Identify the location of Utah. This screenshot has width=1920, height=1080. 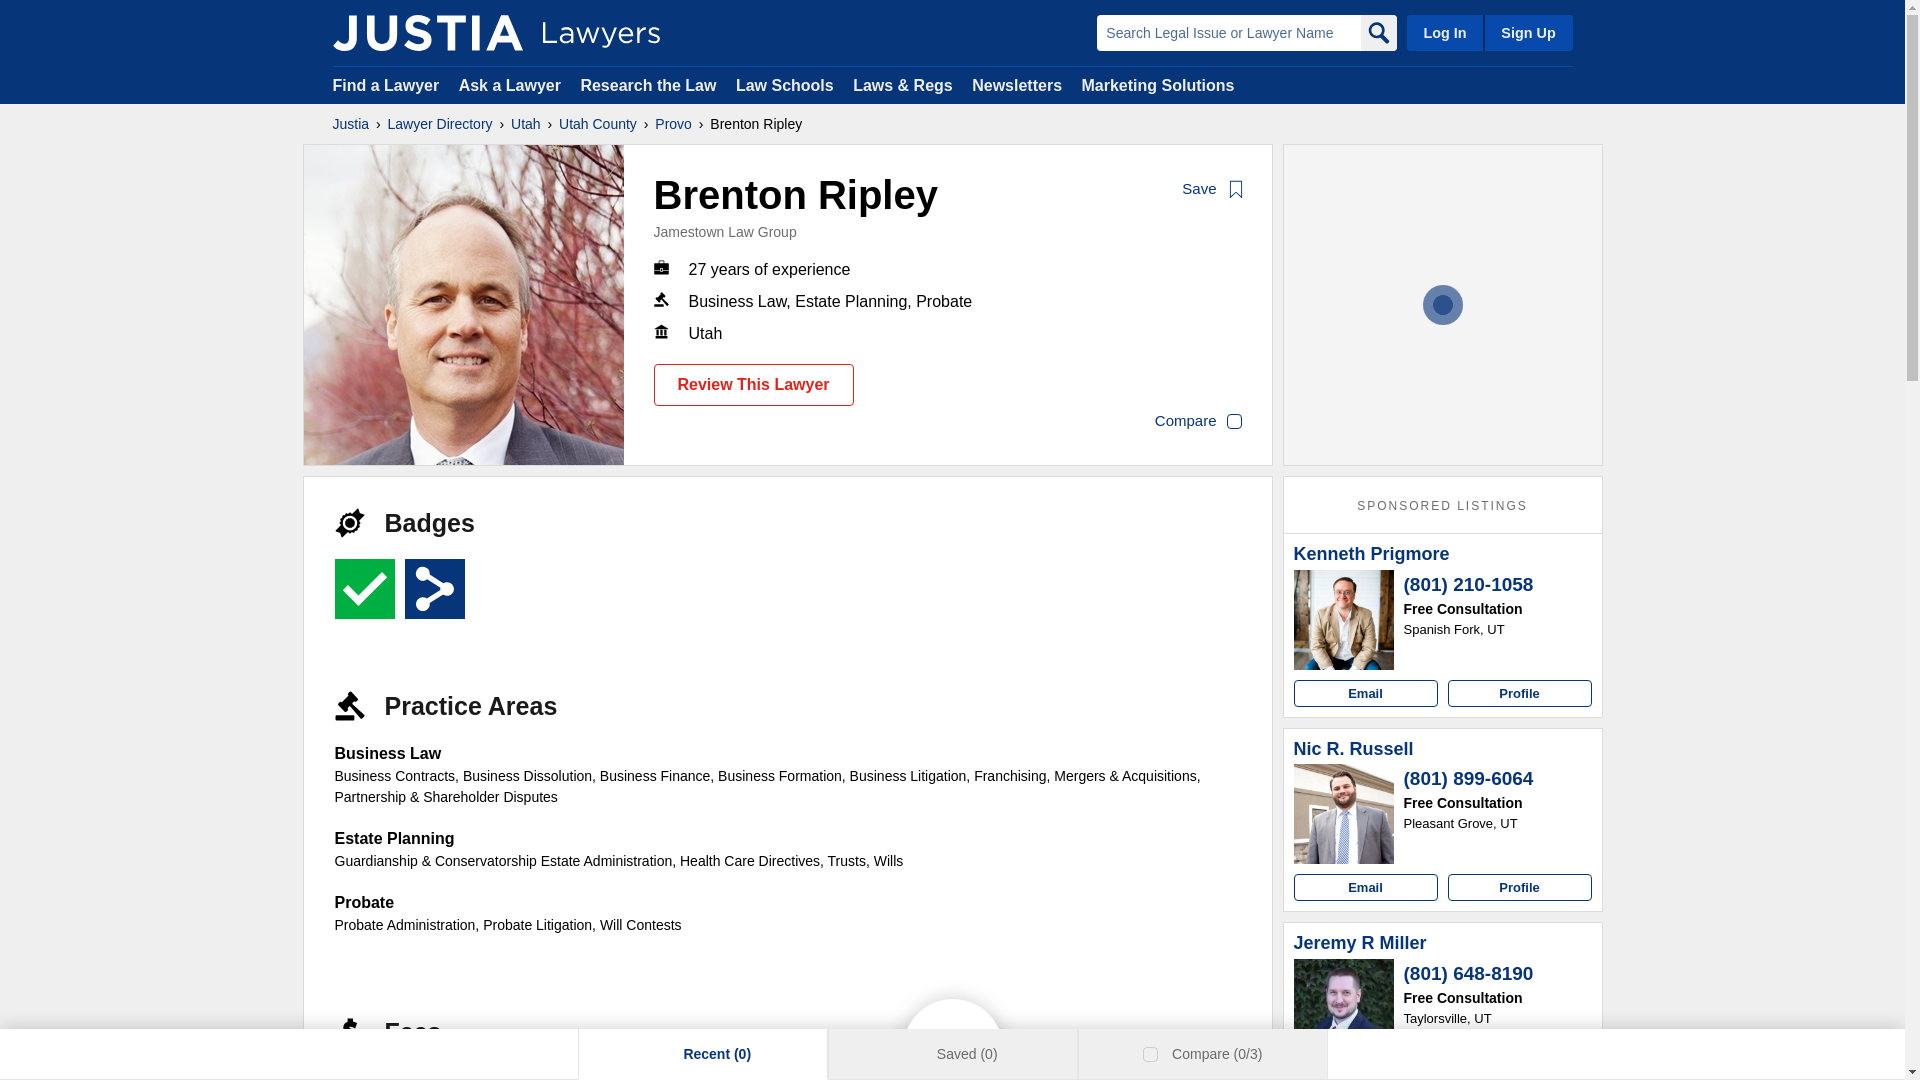
(526, 124).